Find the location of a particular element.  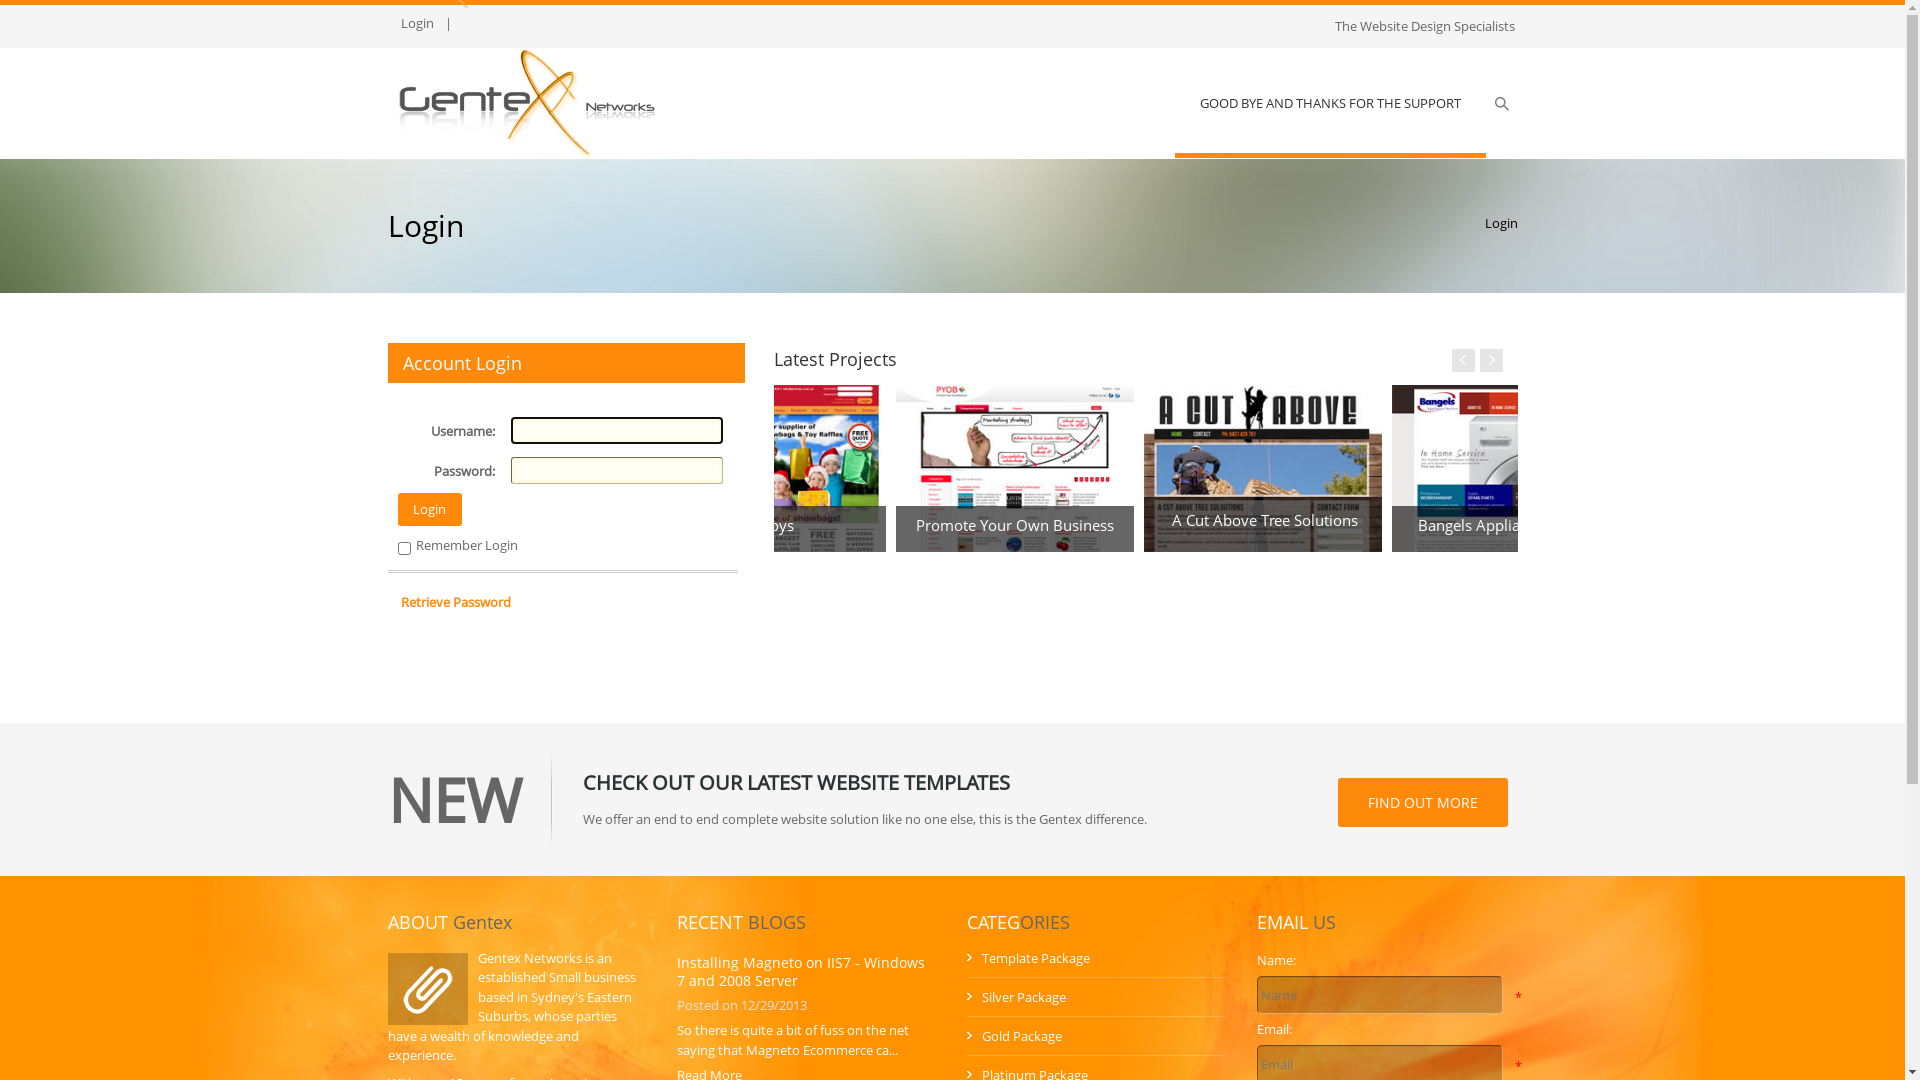

FIND OUT MORE is located at coordinates (1423, 802).